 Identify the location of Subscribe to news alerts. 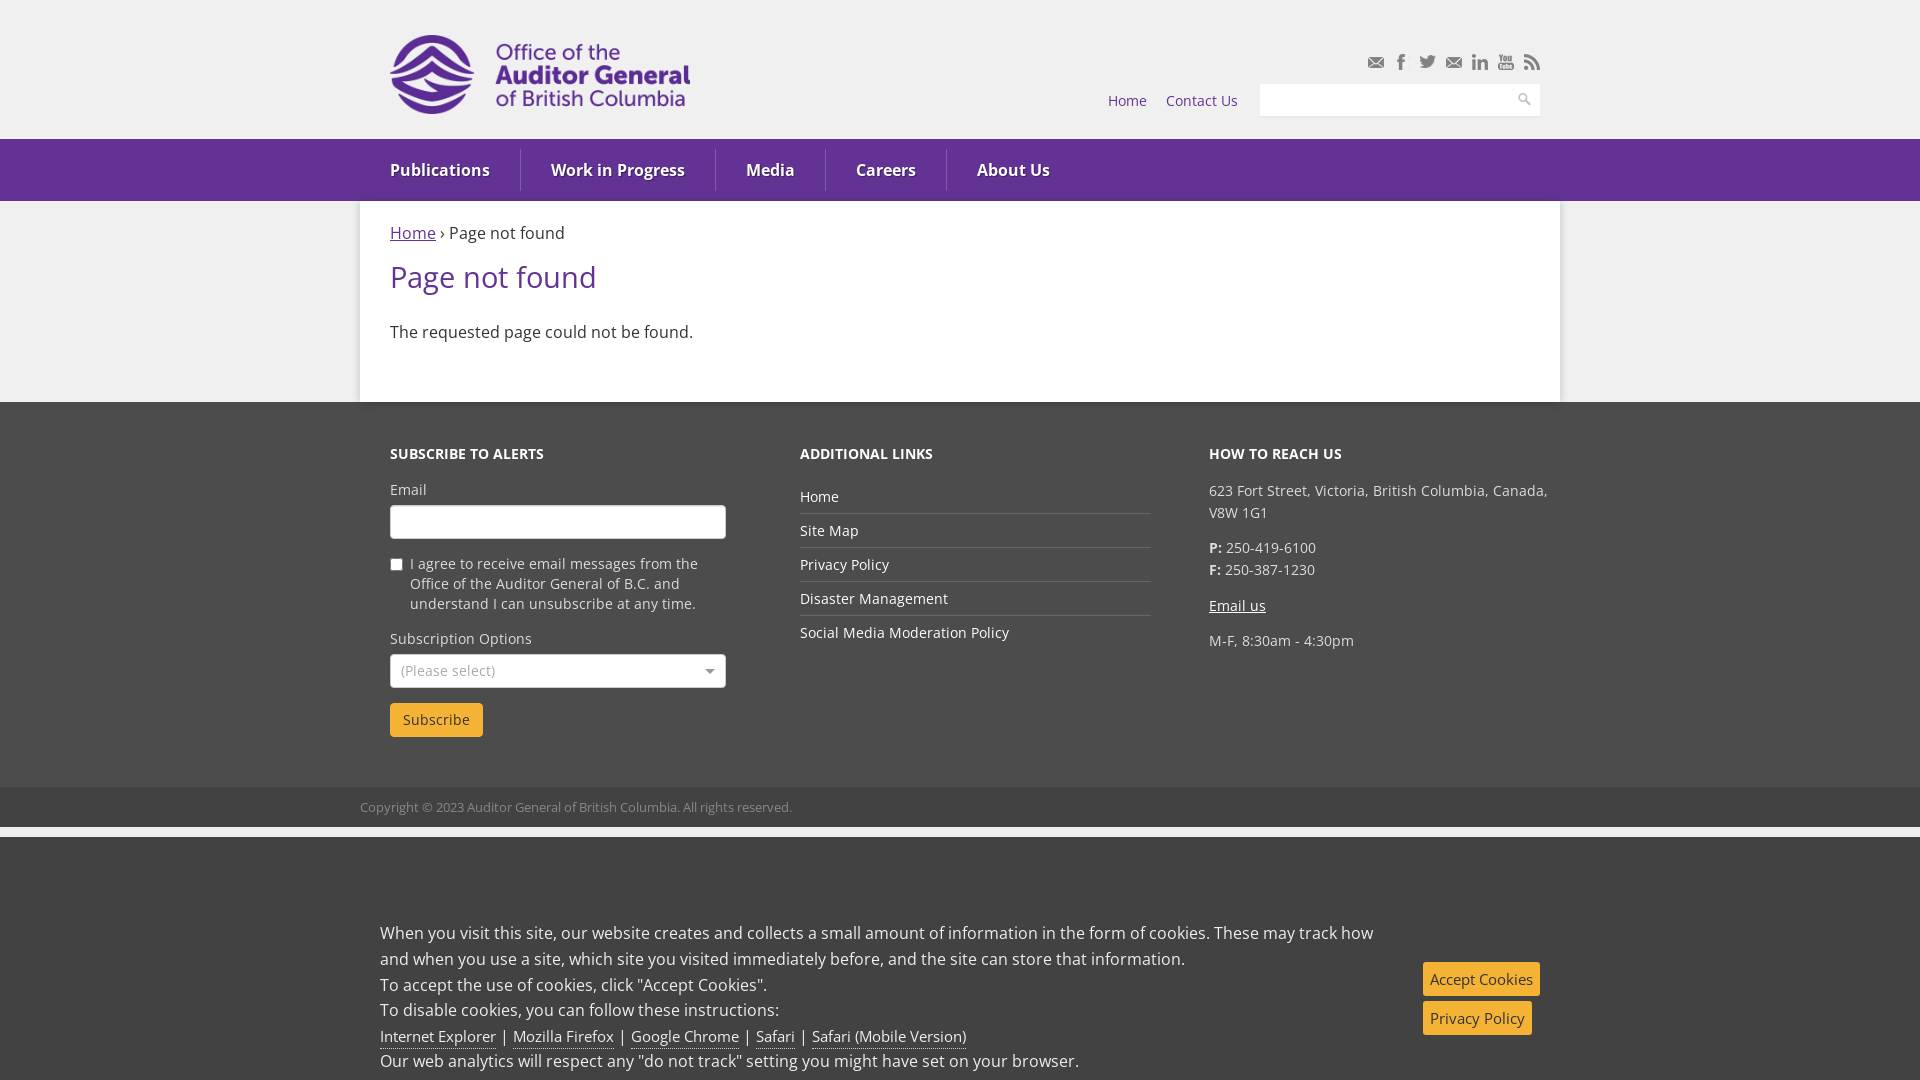
(1376, 62).